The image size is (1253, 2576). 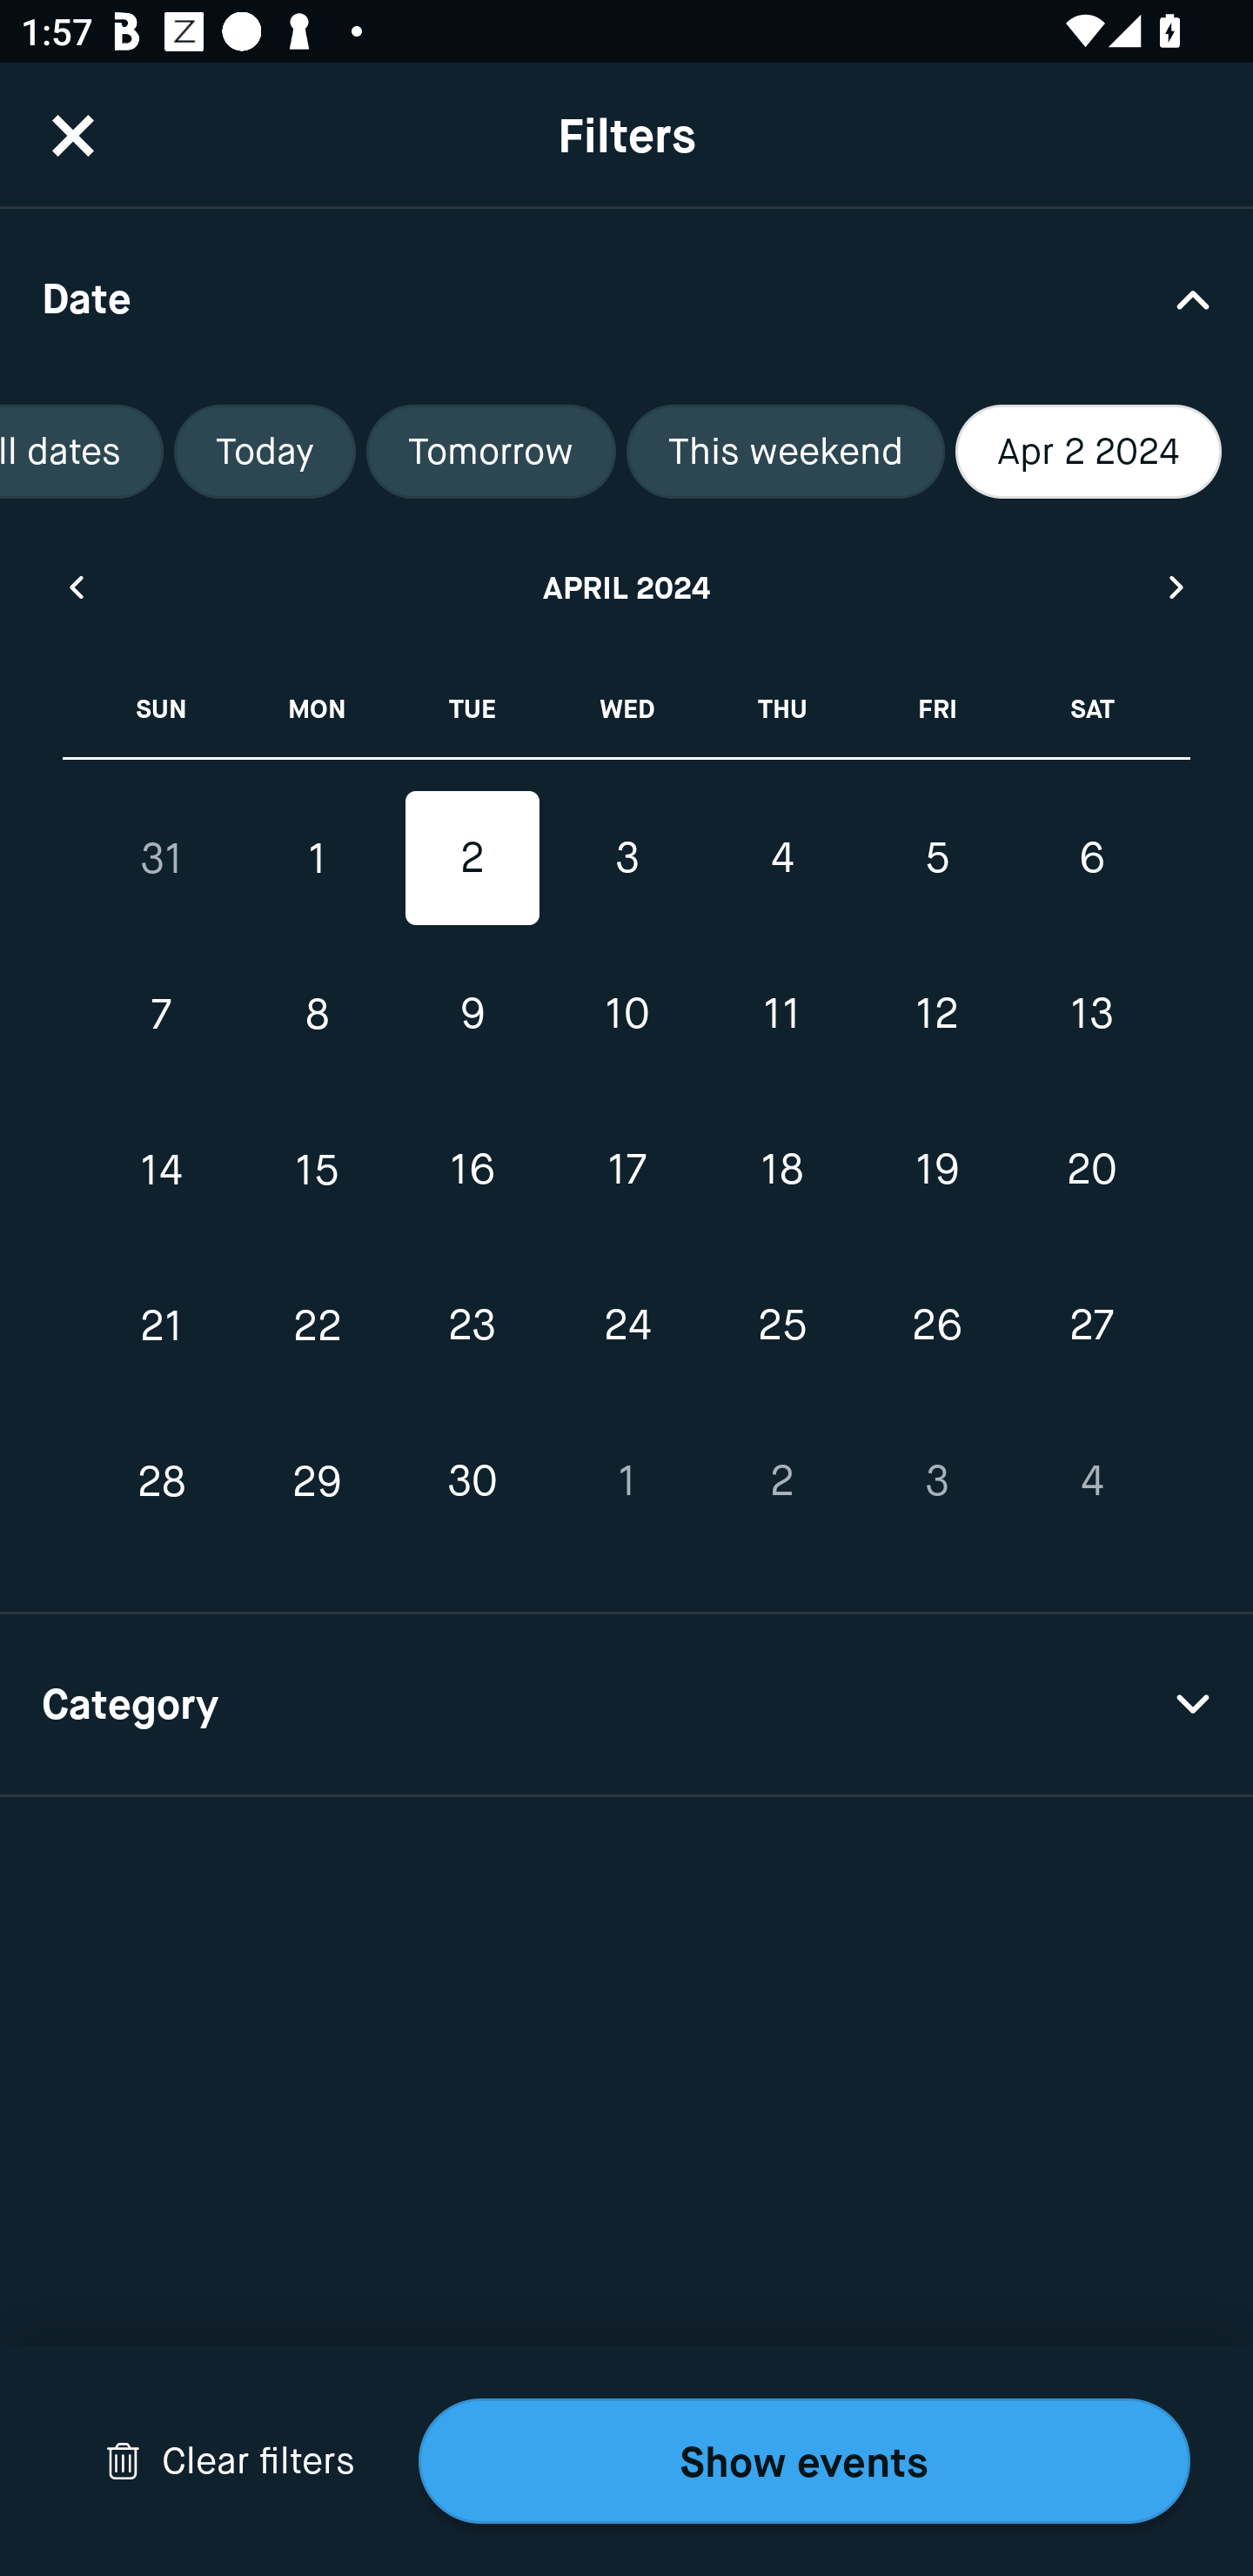 What do you see at coordinates (230, 2461) in the screenshot?
I see `Drop Down Arrow Clear filters` at bounding box center [230, 2461].